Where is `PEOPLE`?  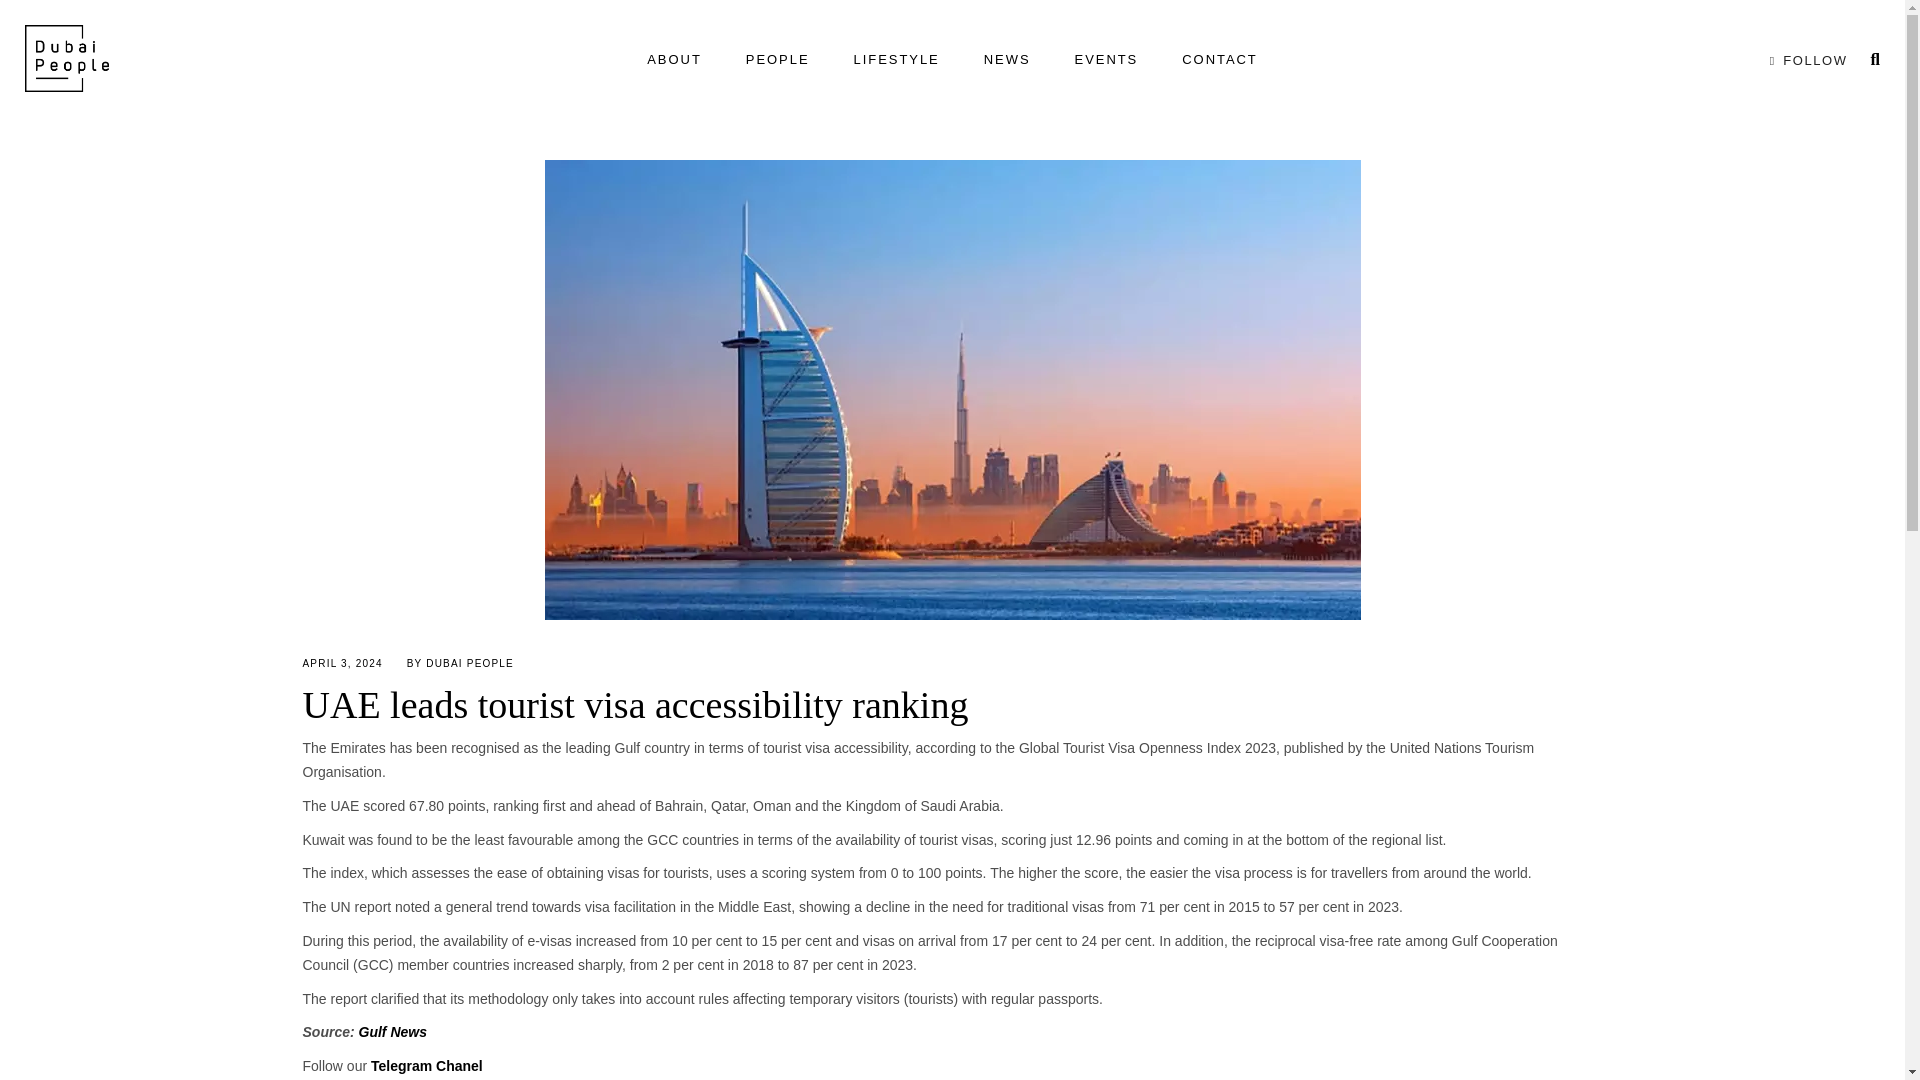 PEOPLE is located at coordinates (777, 60).